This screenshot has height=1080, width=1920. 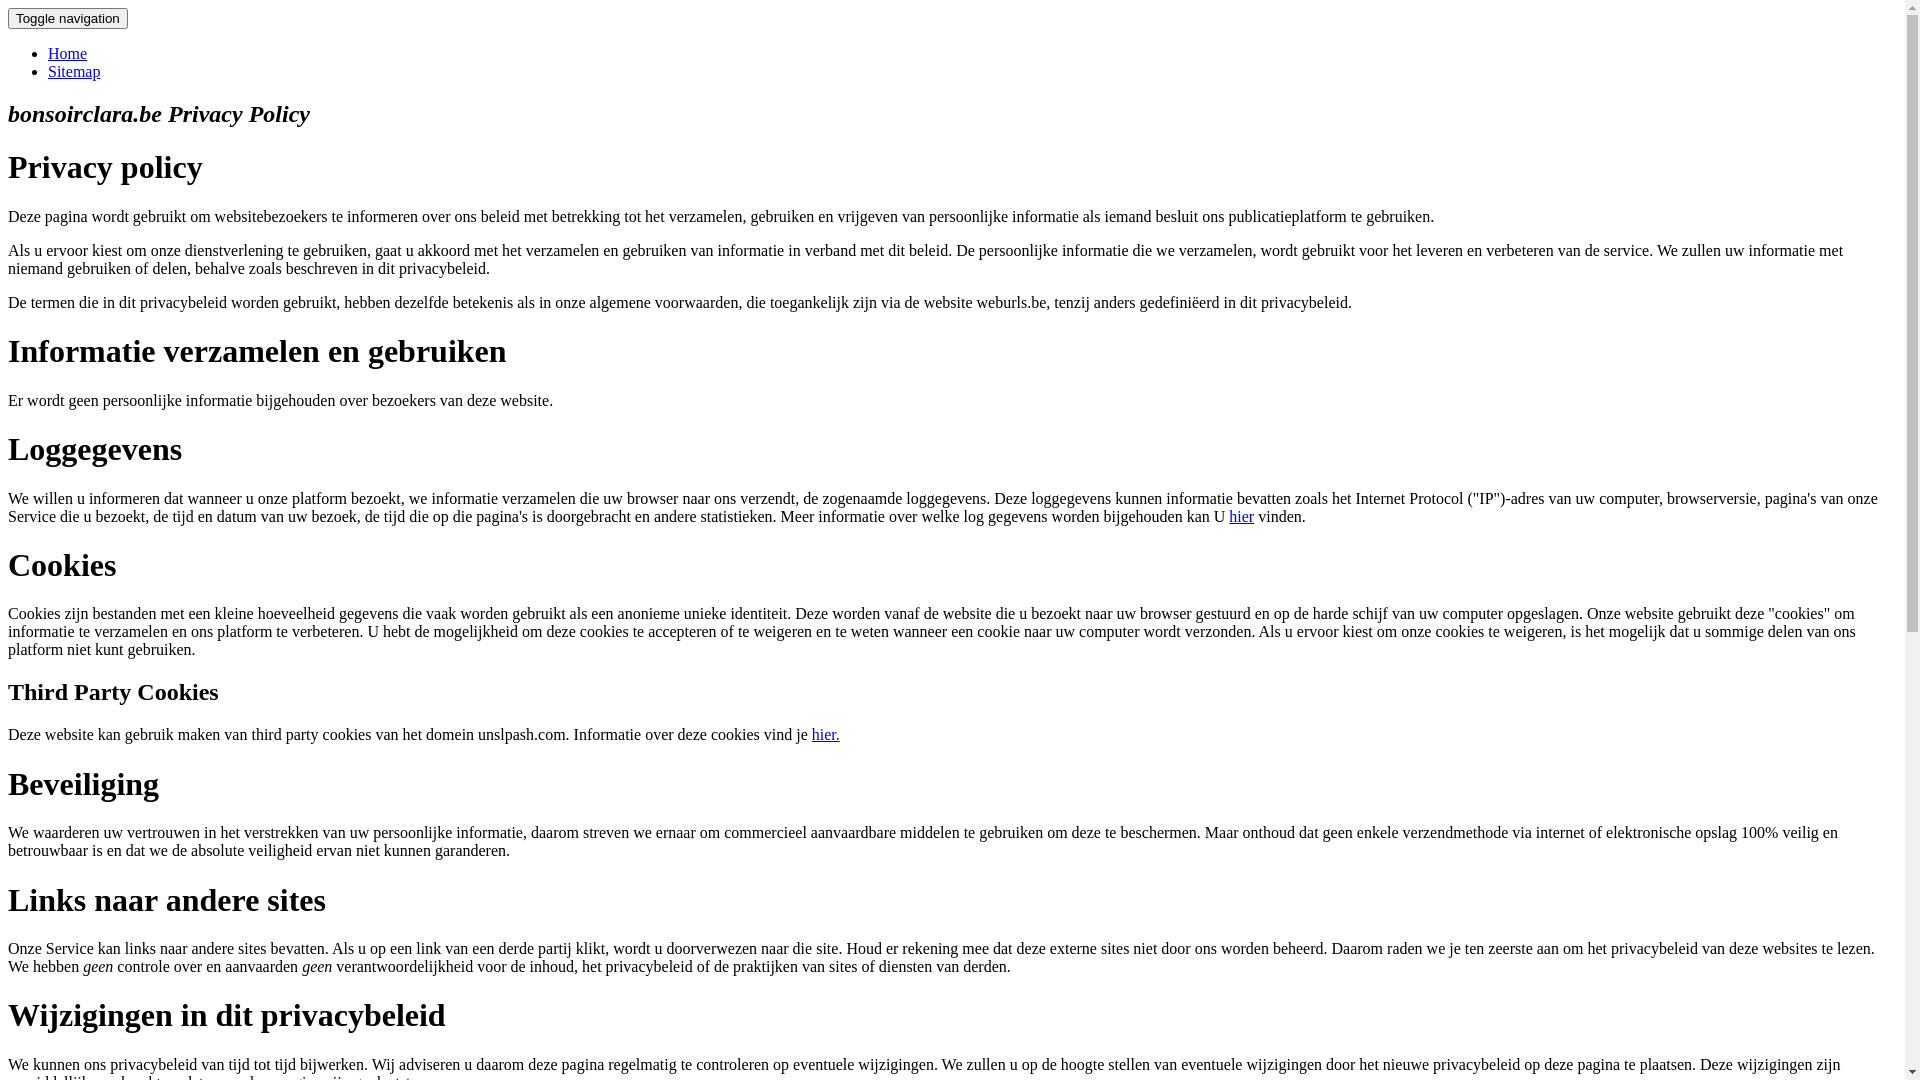 What do you see at coordinates (826, 734) in the screenshot?
I see `hier.` at bounding box center [826, 734].